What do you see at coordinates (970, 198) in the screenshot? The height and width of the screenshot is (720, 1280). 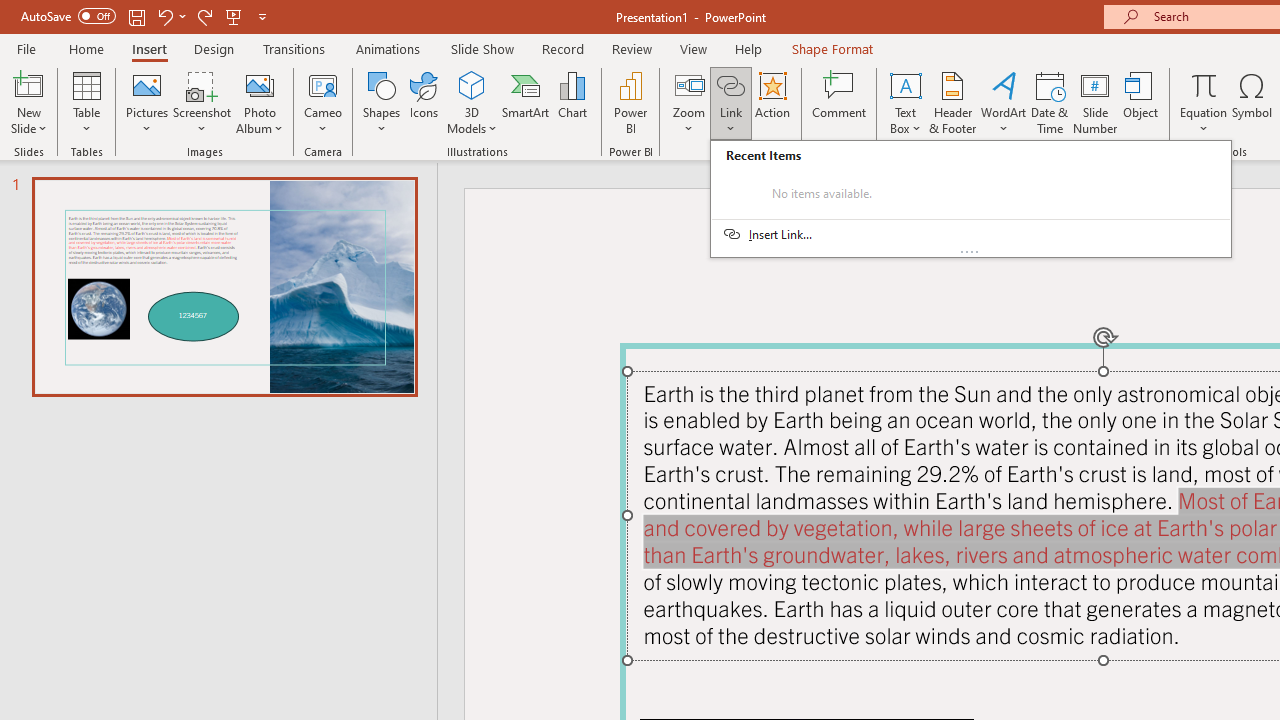 I see `L&ink` at bounding box center [970, 198].